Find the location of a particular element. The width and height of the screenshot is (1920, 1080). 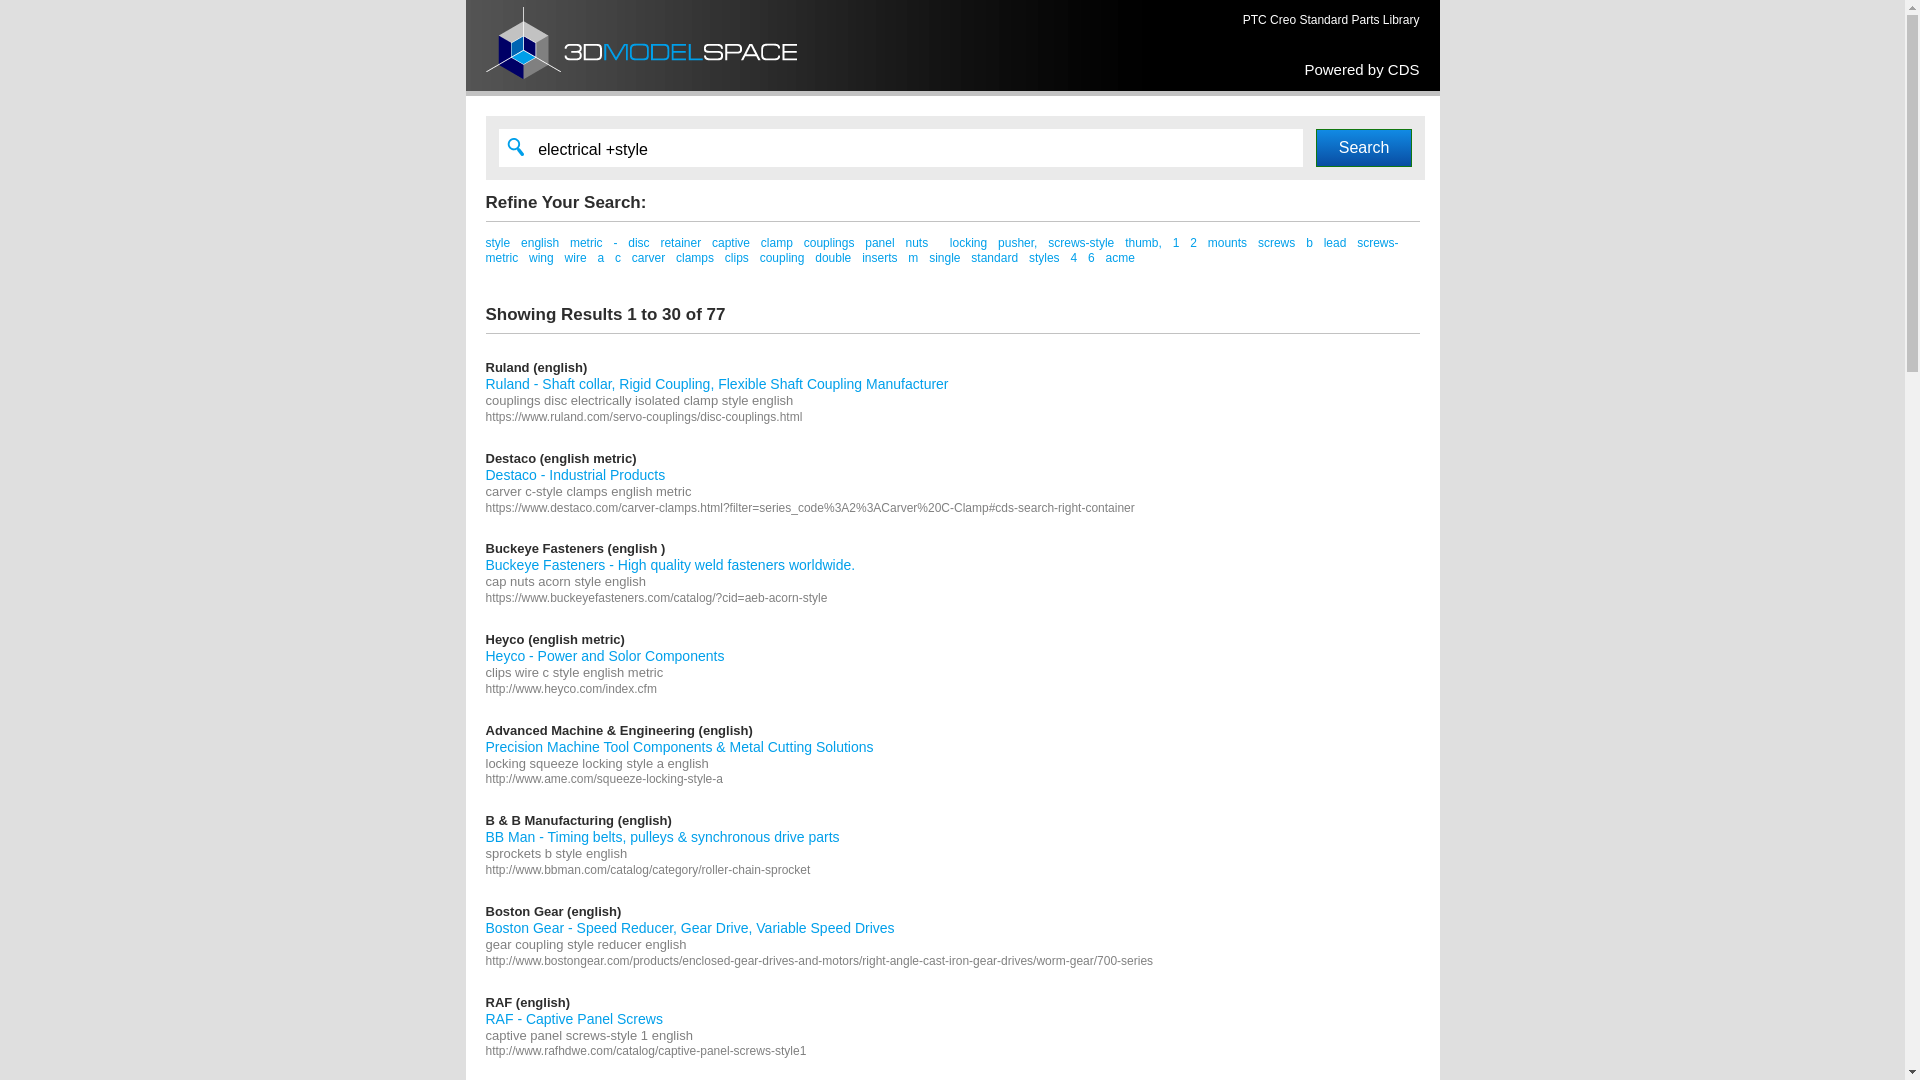

clamps is located at coordinates (695, 258).